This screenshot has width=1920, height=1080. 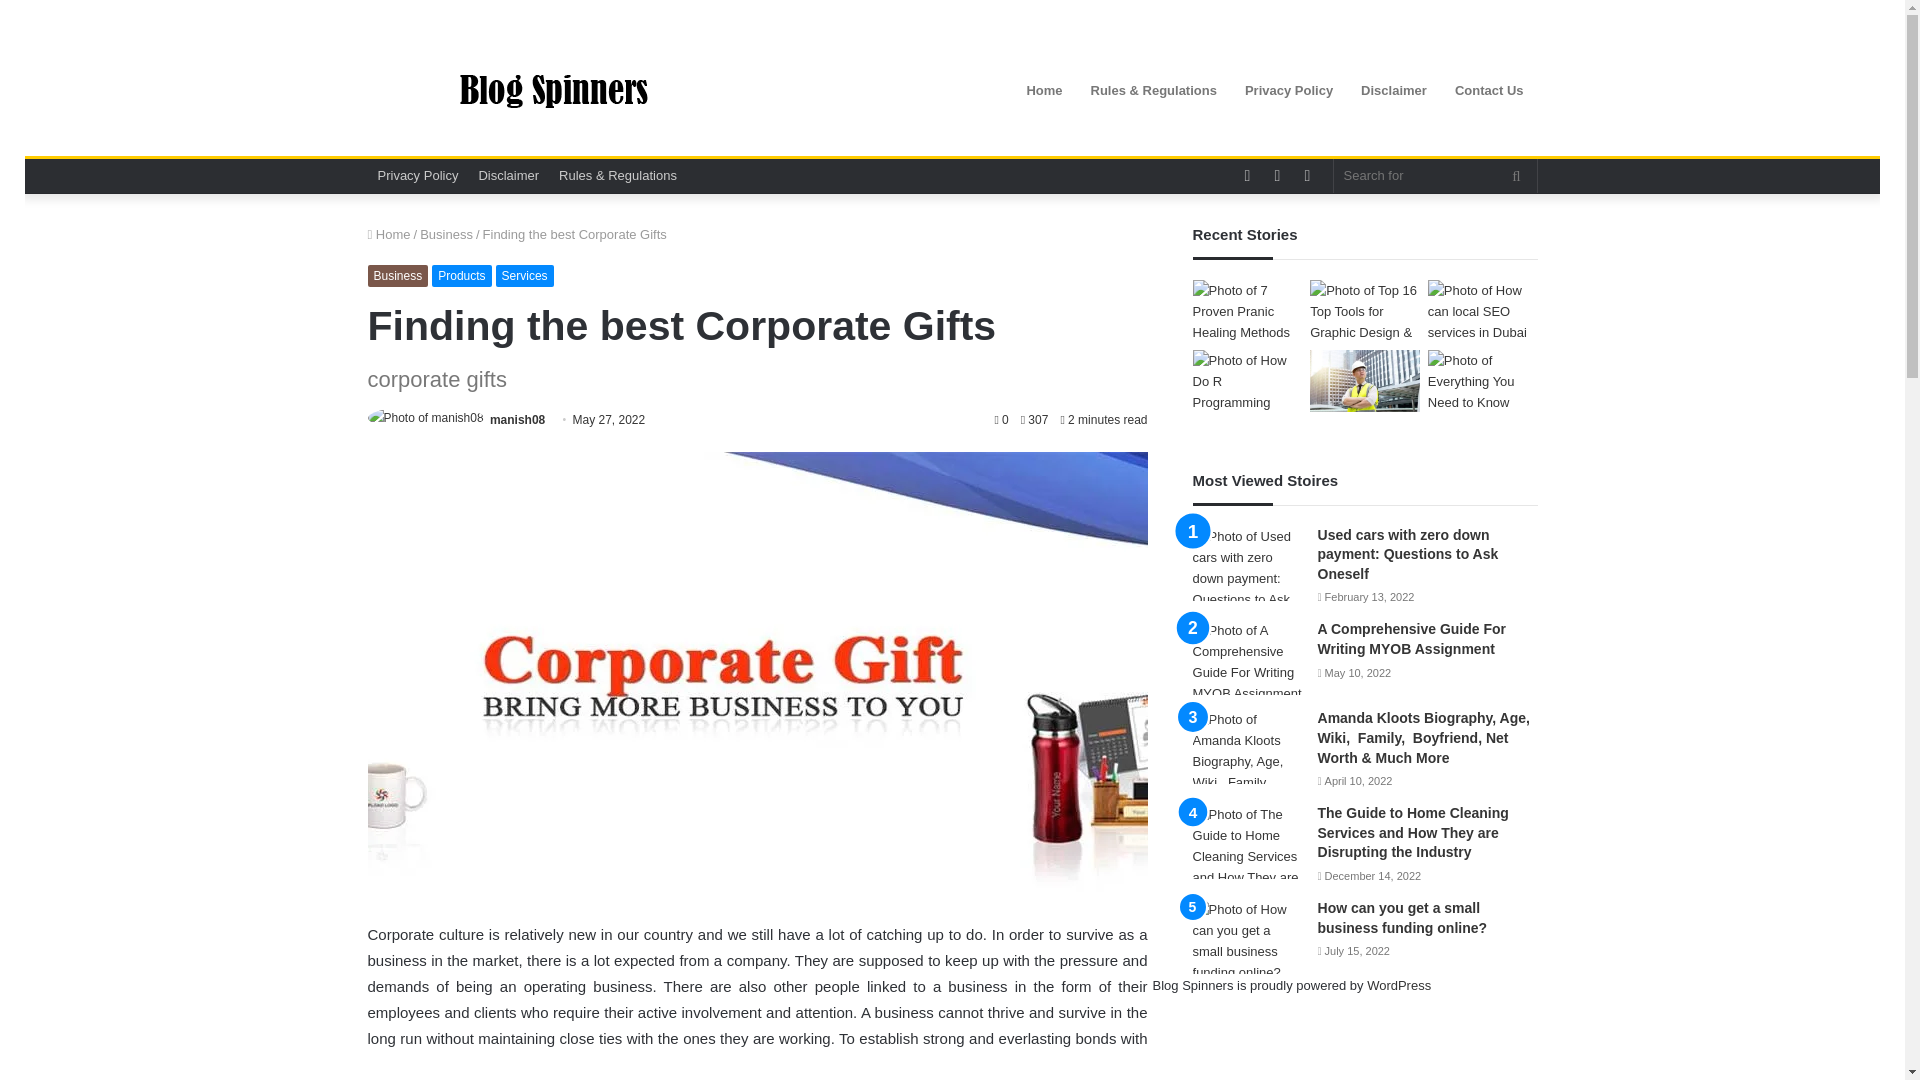 I want to click on corporate gifts, so click(x=574, y=1064).